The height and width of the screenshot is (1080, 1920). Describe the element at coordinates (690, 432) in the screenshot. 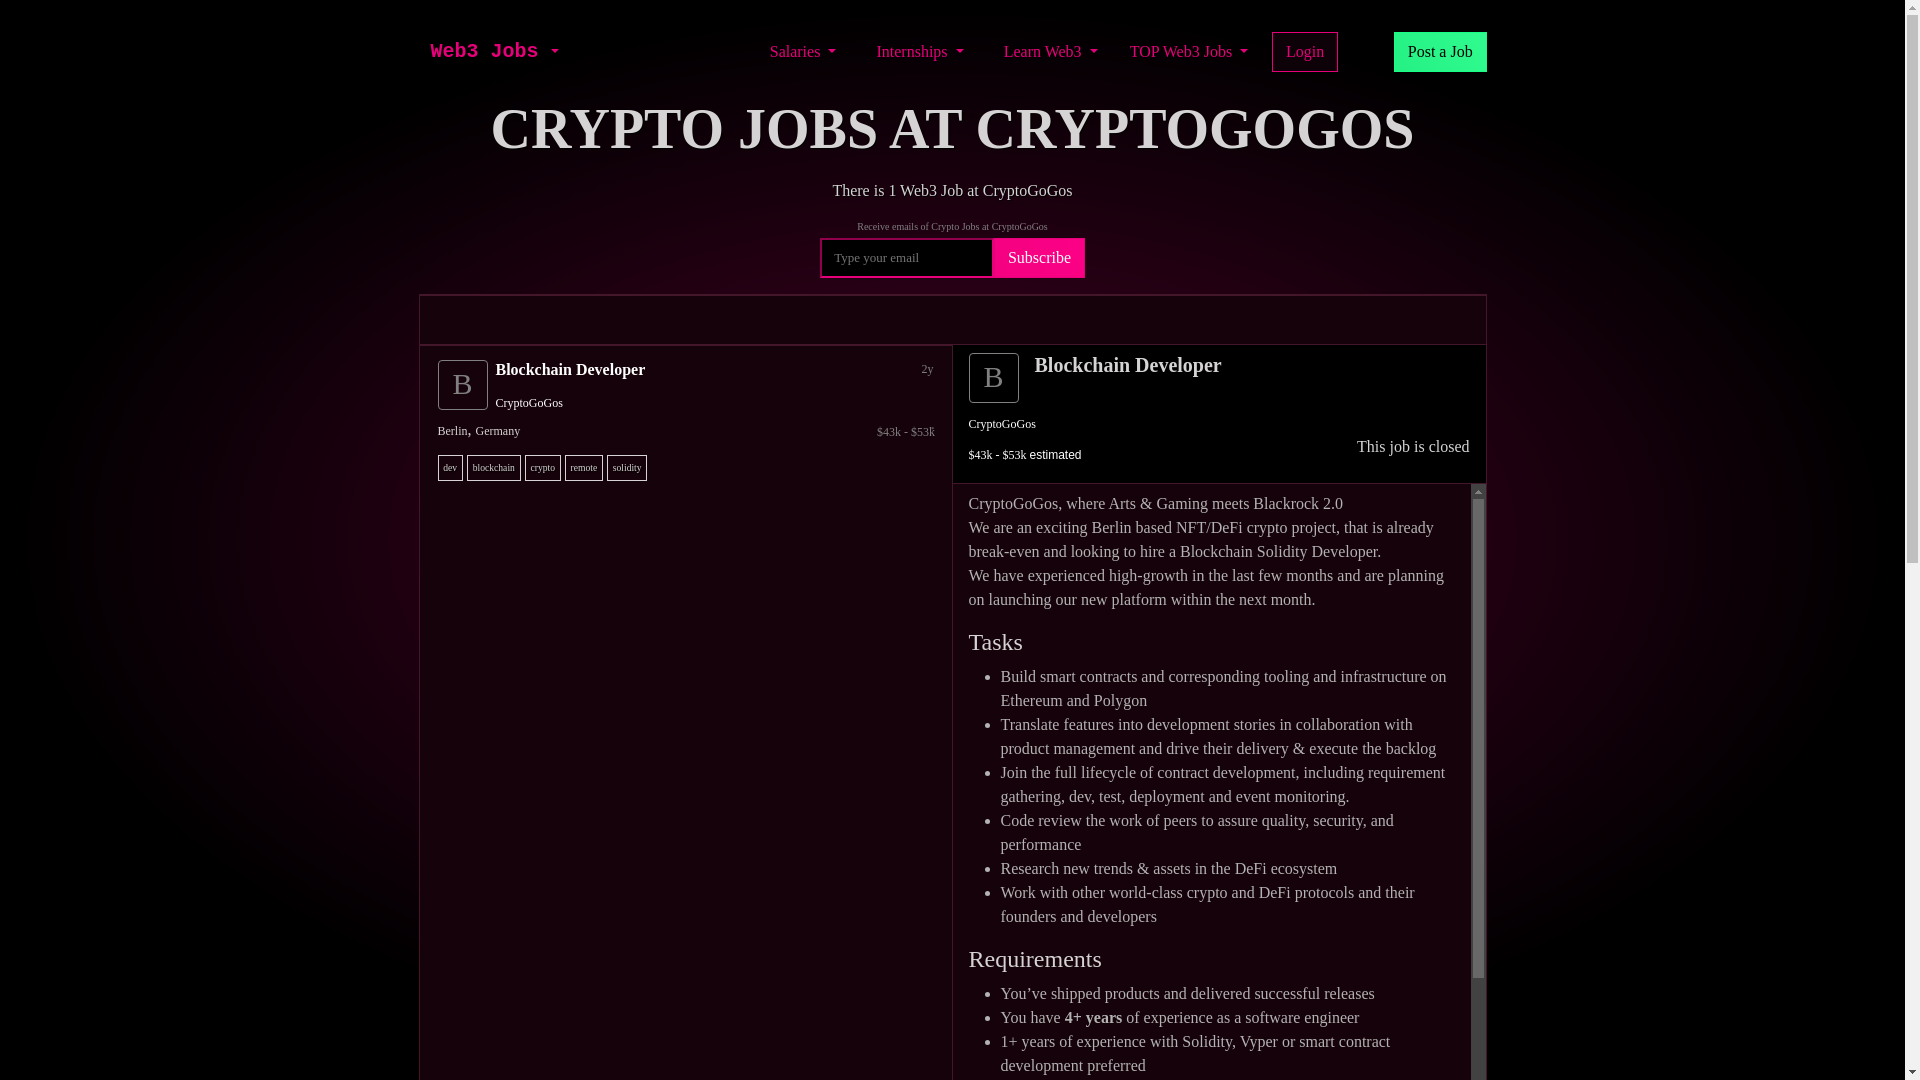

I see `Estimated salary based on similar jobs` at that location.